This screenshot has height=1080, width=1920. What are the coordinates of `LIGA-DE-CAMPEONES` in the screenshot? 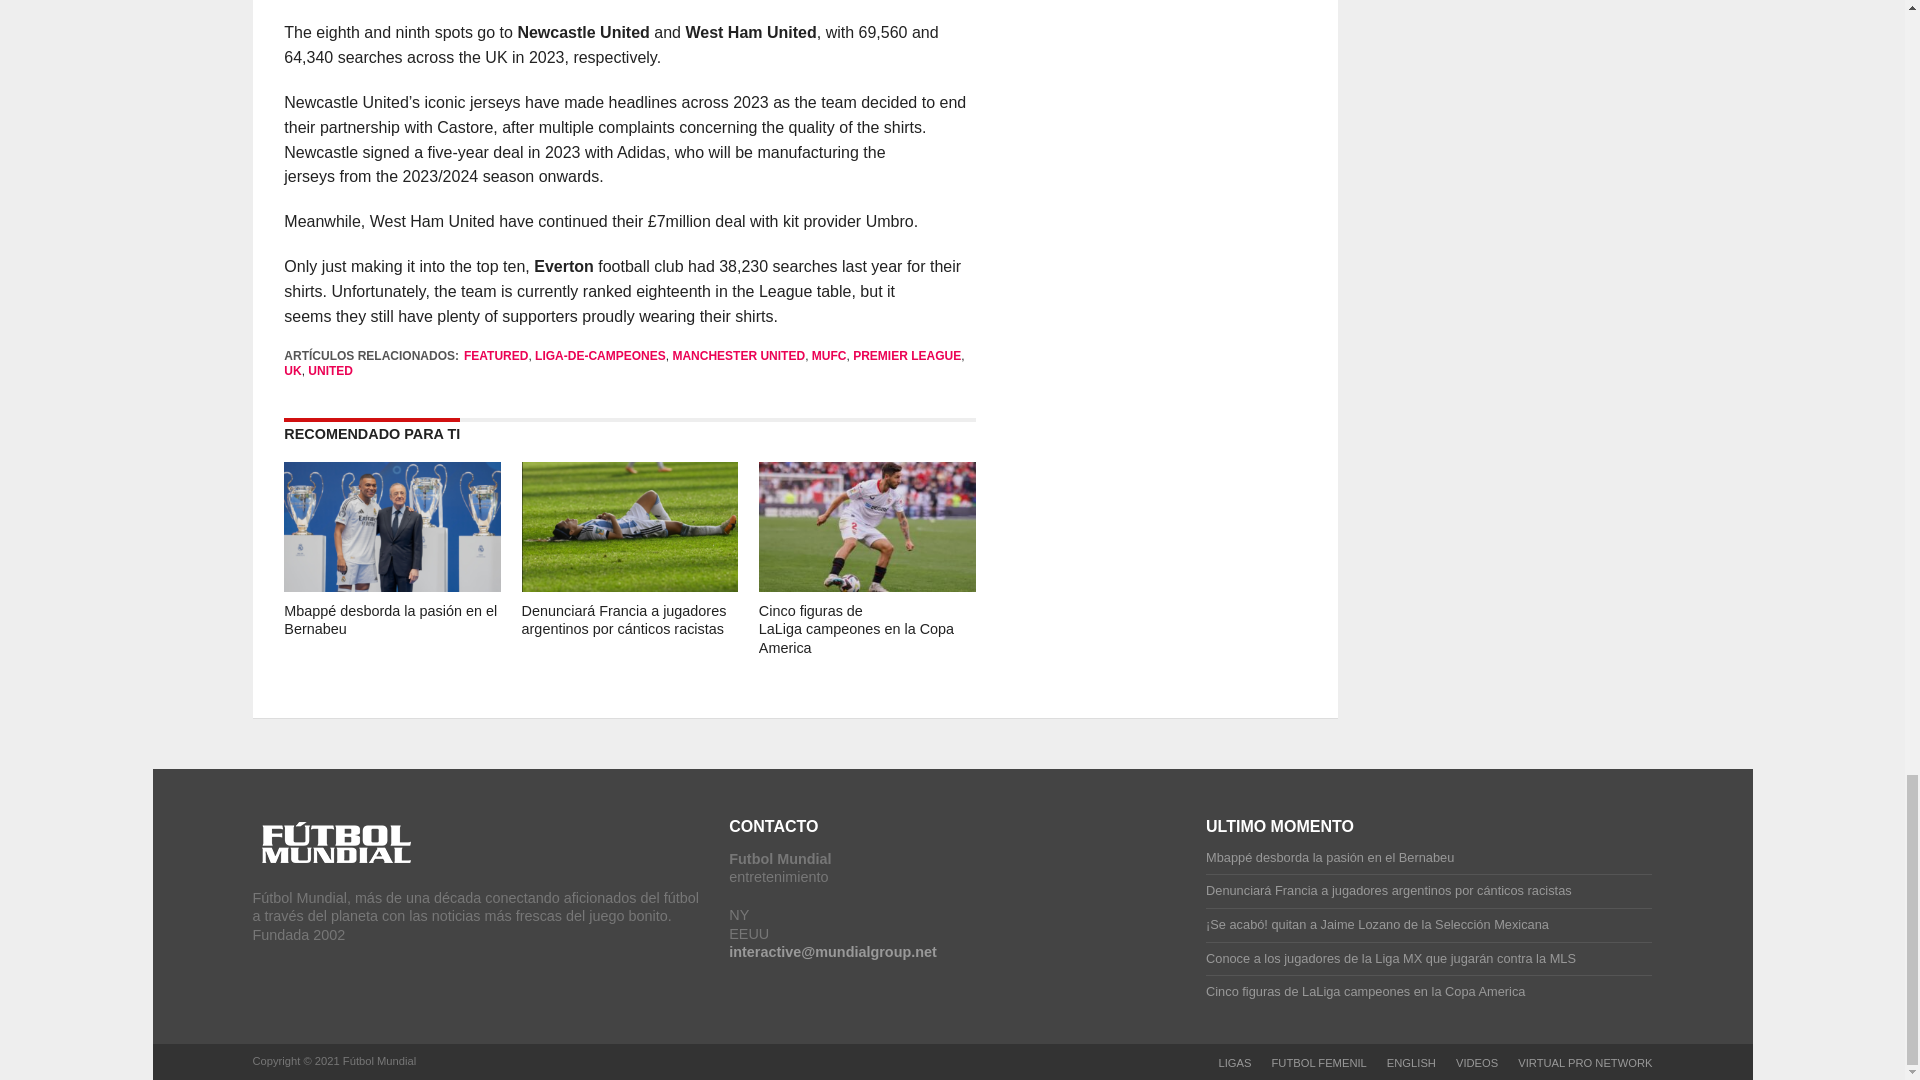 It's located at (600, 355).